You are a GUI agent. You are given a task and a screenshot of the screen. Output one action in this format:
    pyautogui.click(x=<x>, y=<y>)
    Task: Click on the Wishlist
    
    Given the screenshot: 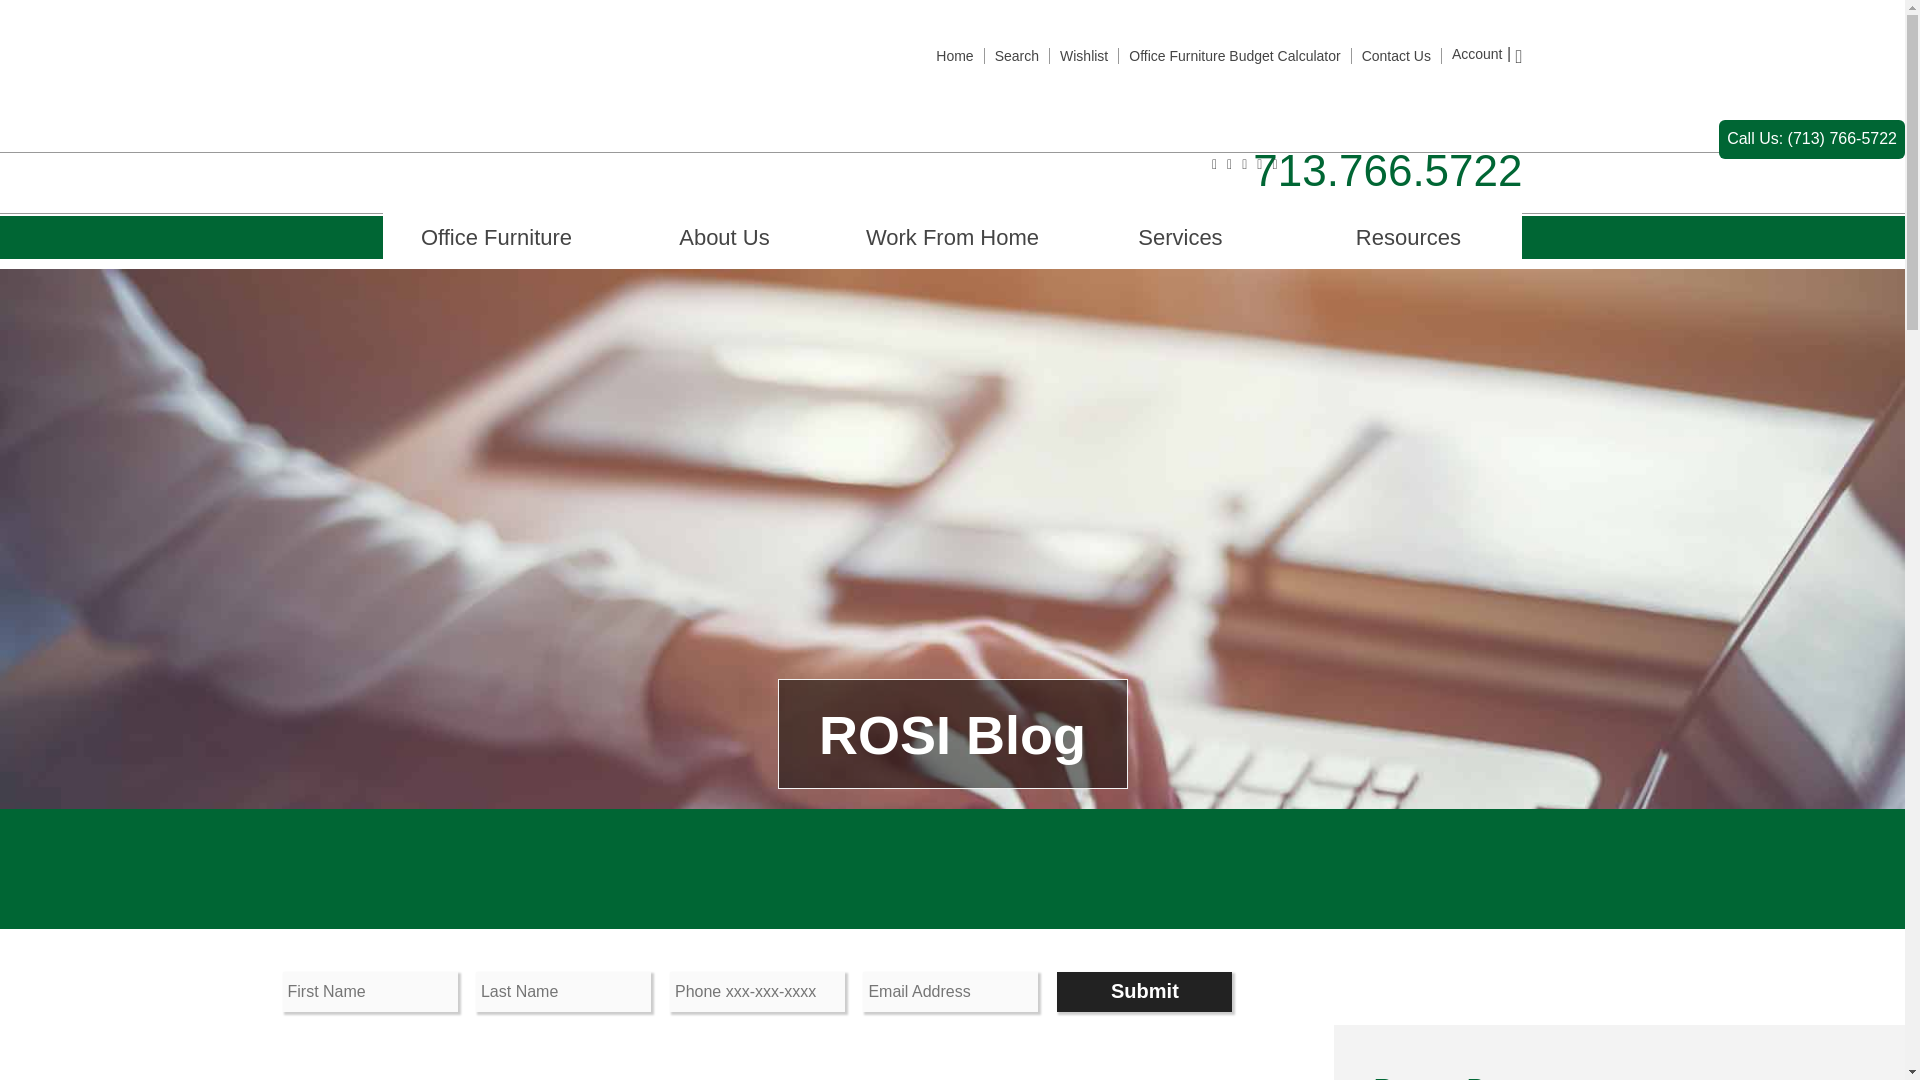 What is the action you would take?
    pyautogui.click(x=1083, y=55)
    